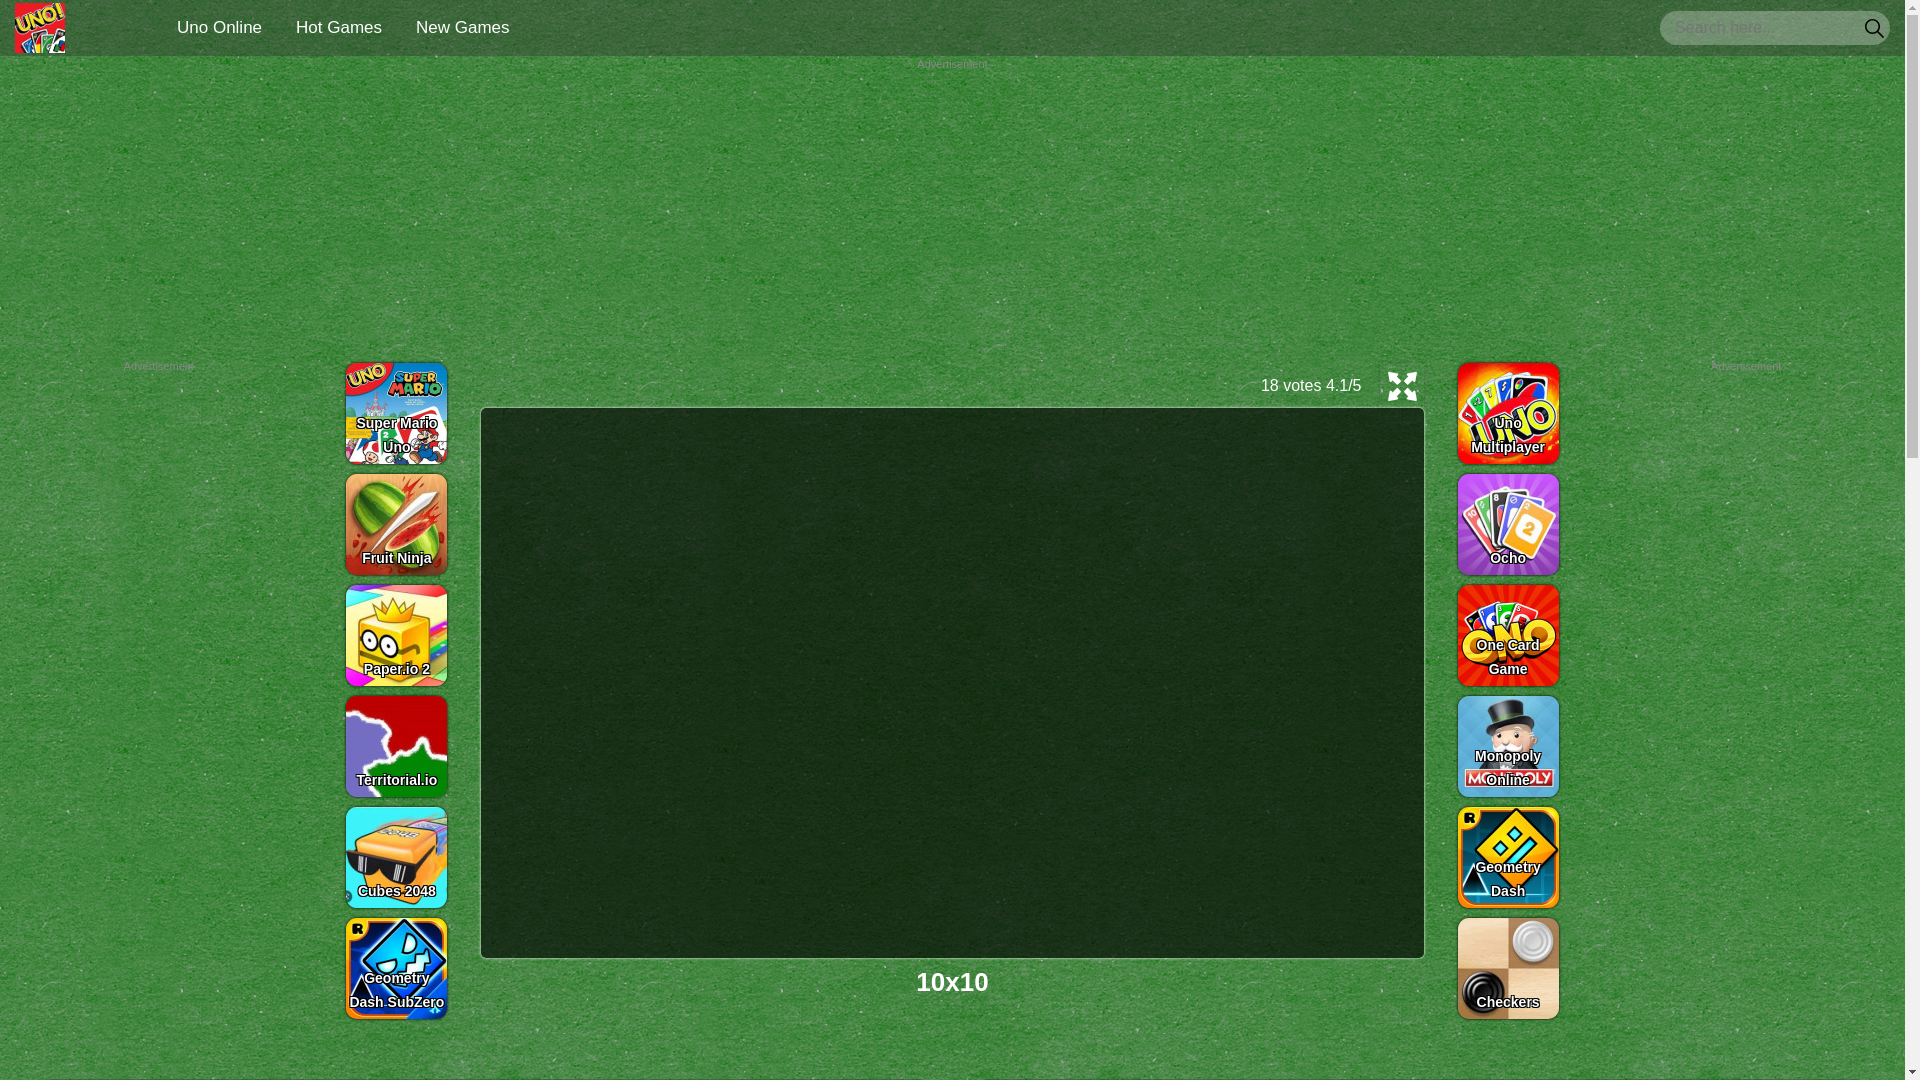 The image size is (1920, 1080). Describe the element at coordinates (220, 27) in the screenshot. I see `Uno Online` at that location.